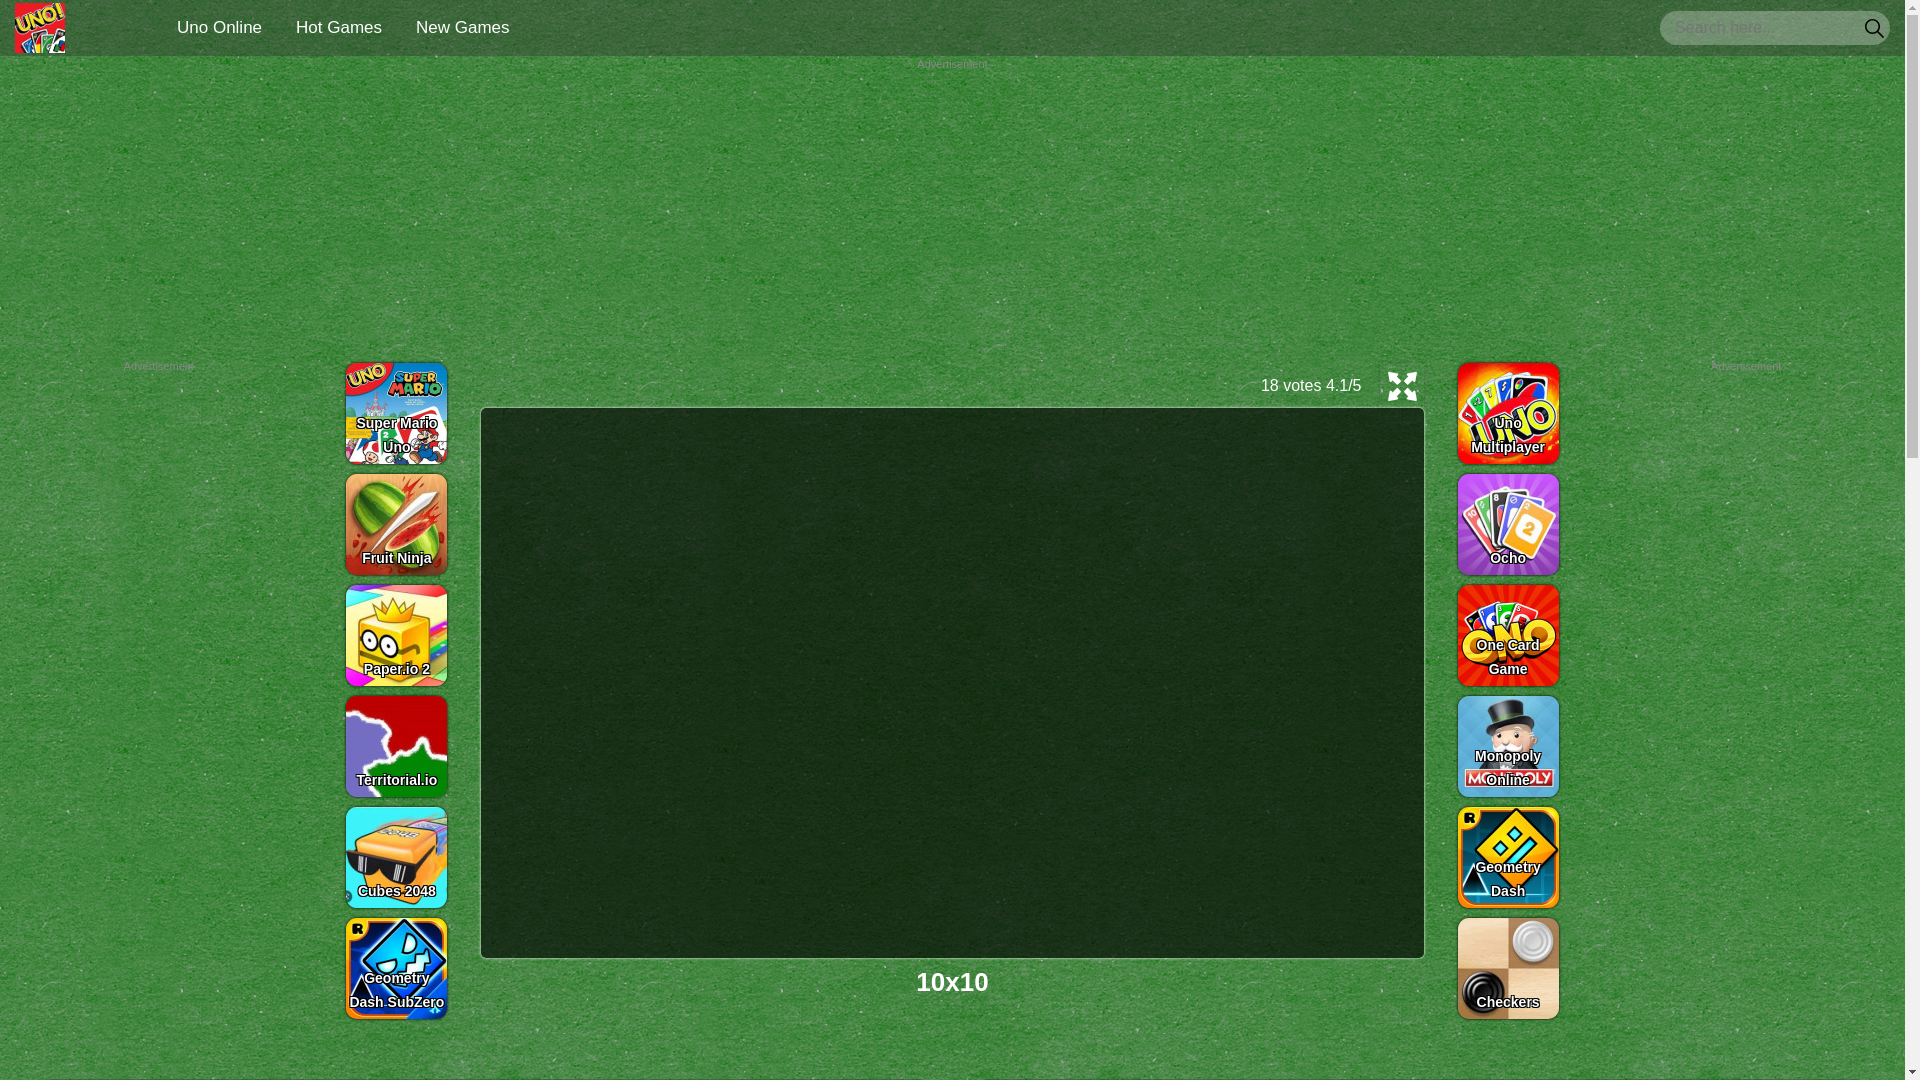 The image size is (1920, 1080). Describe the element at coordinates (220, 27) in the screenshot. I see `Uno Online` at that location.